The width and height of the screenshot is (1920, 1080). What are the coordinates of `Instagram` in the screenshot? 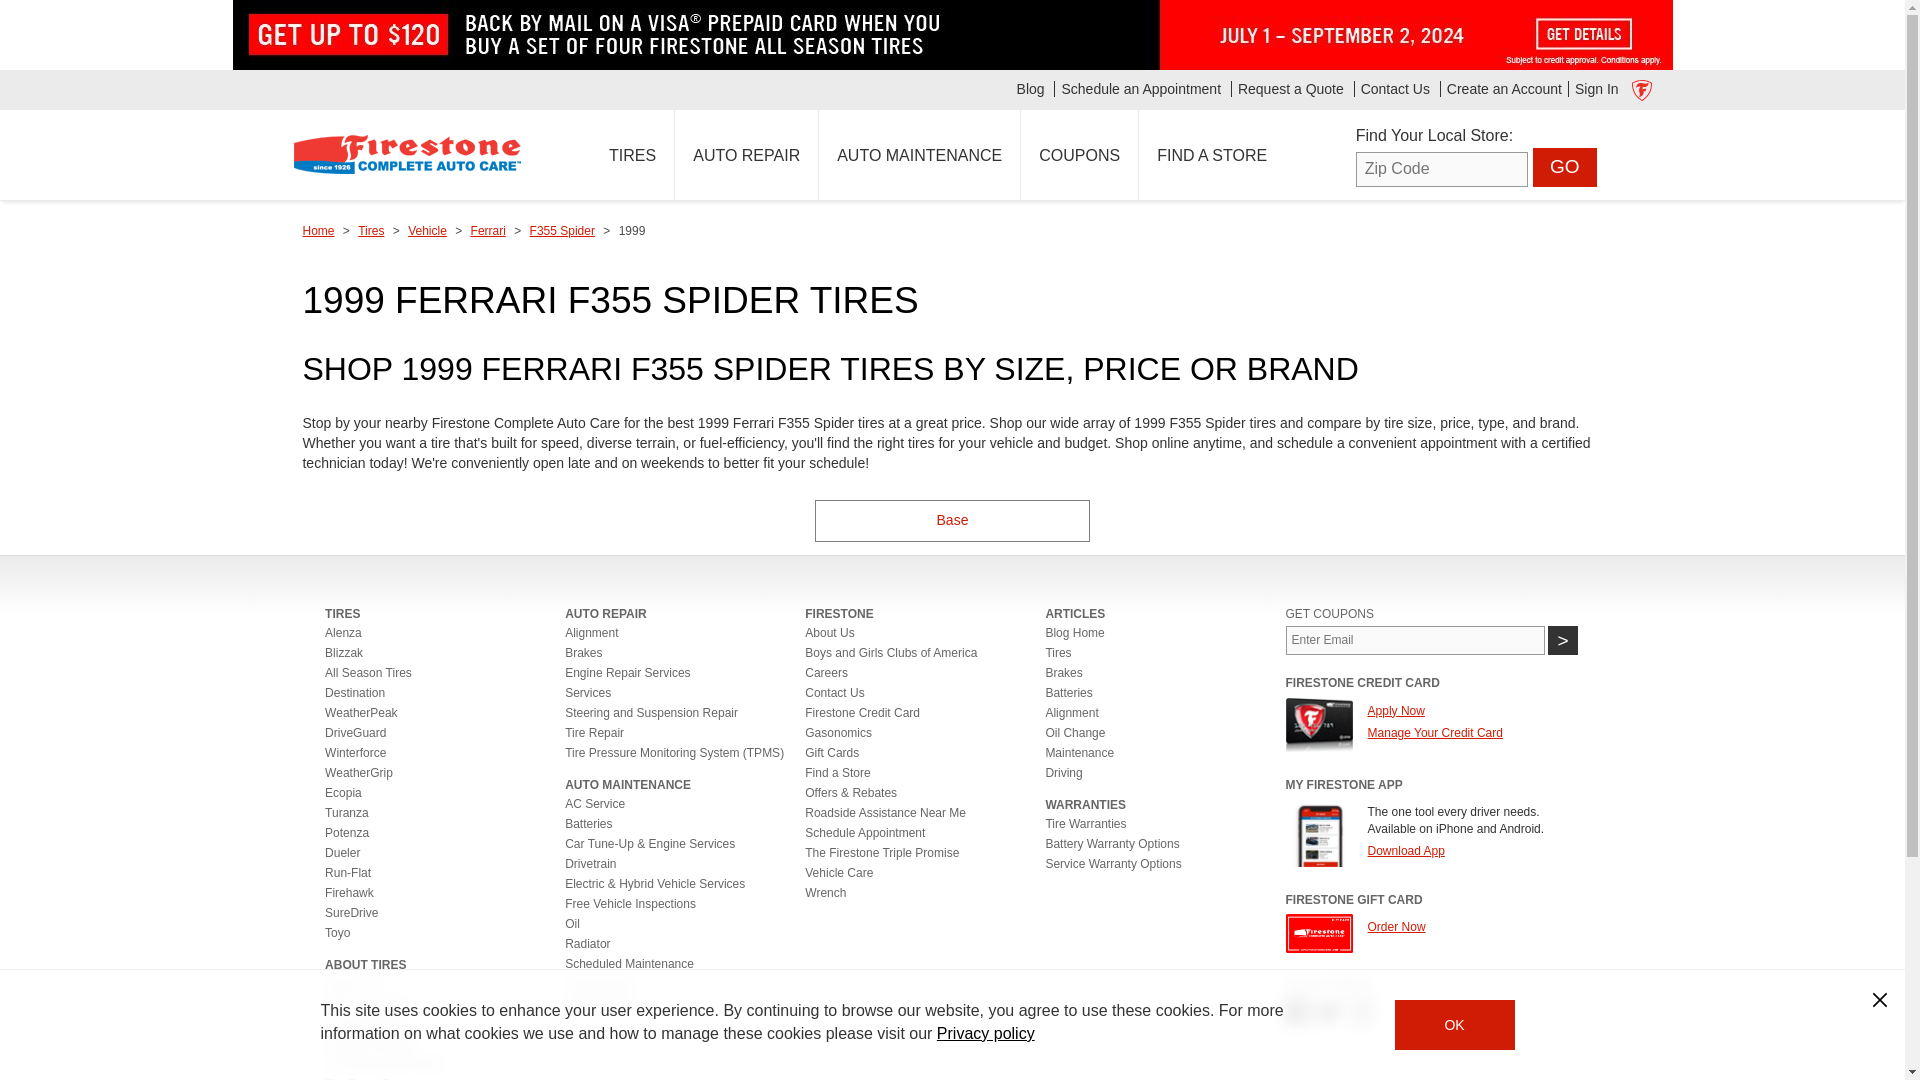 It's located at (1360, 1012).